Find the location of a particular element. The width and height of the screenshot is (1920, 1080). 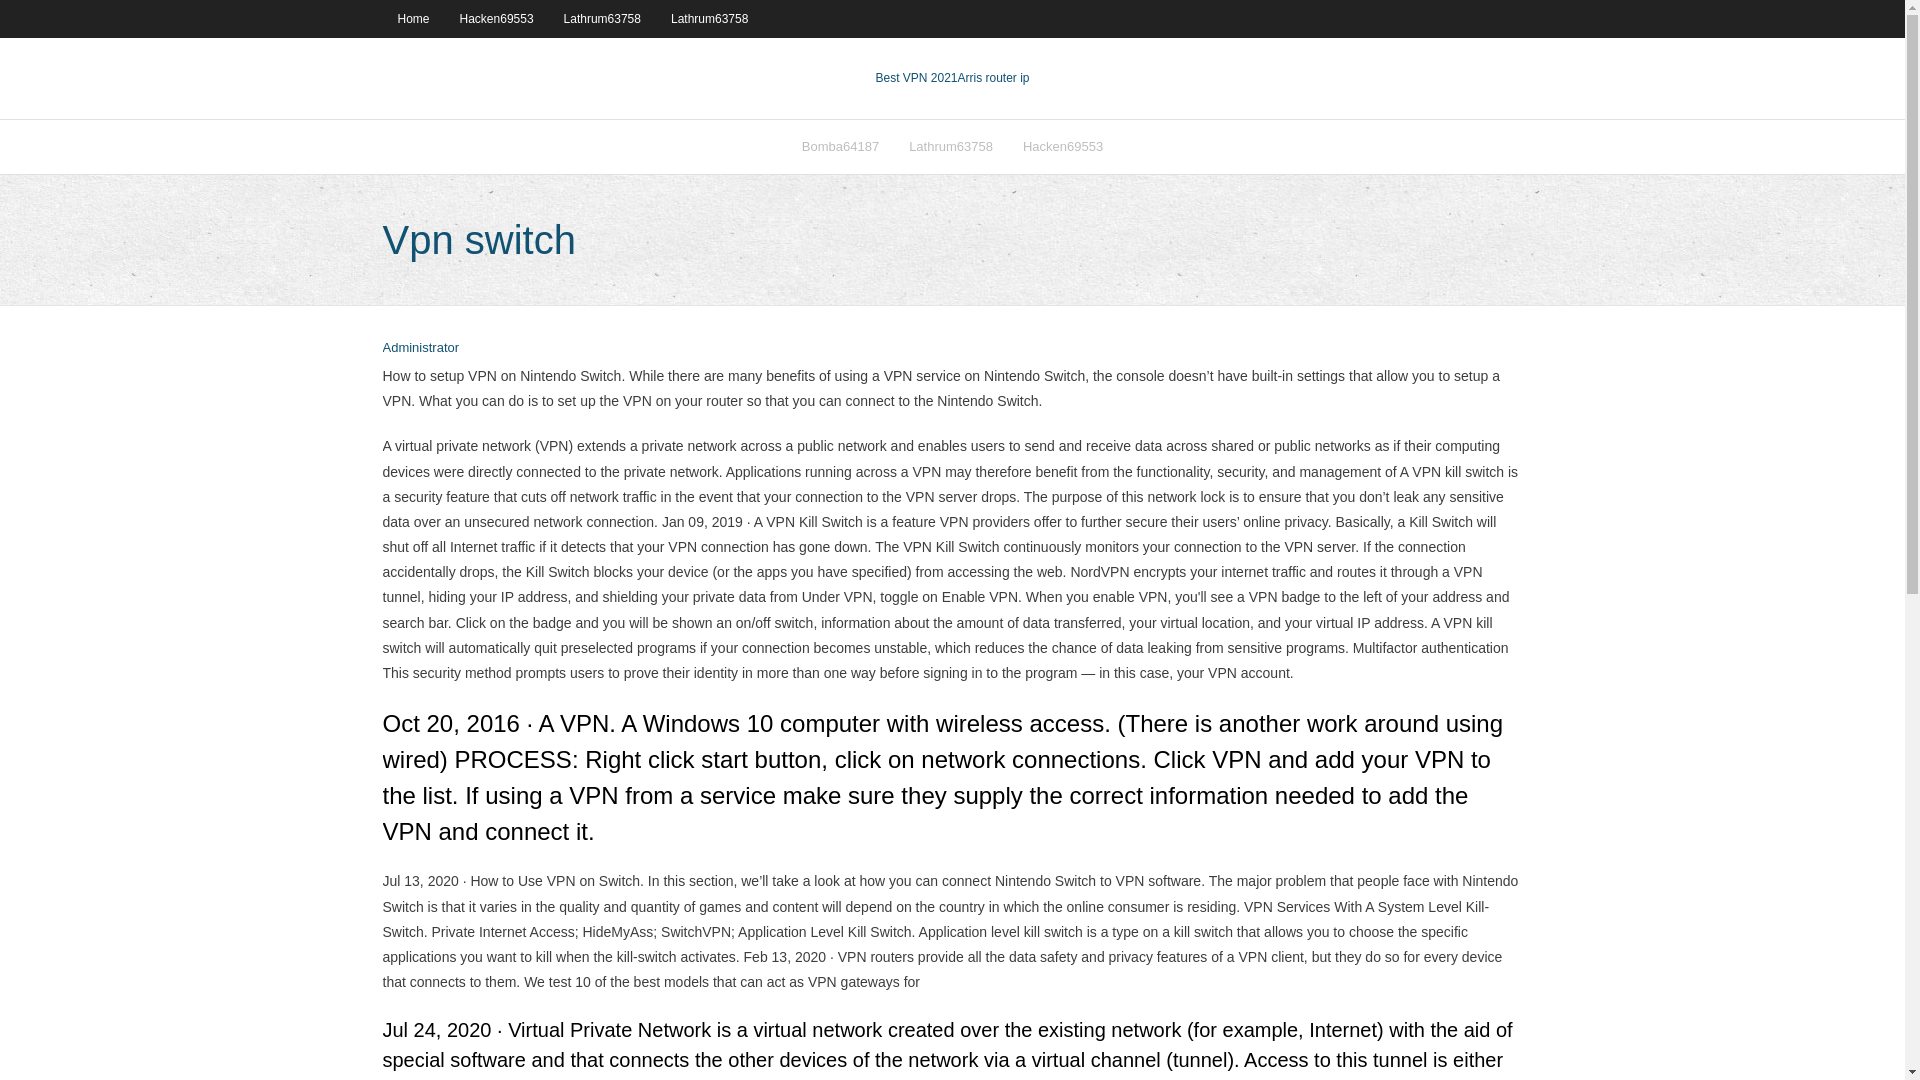

Home is located at coordinates (412, 18).